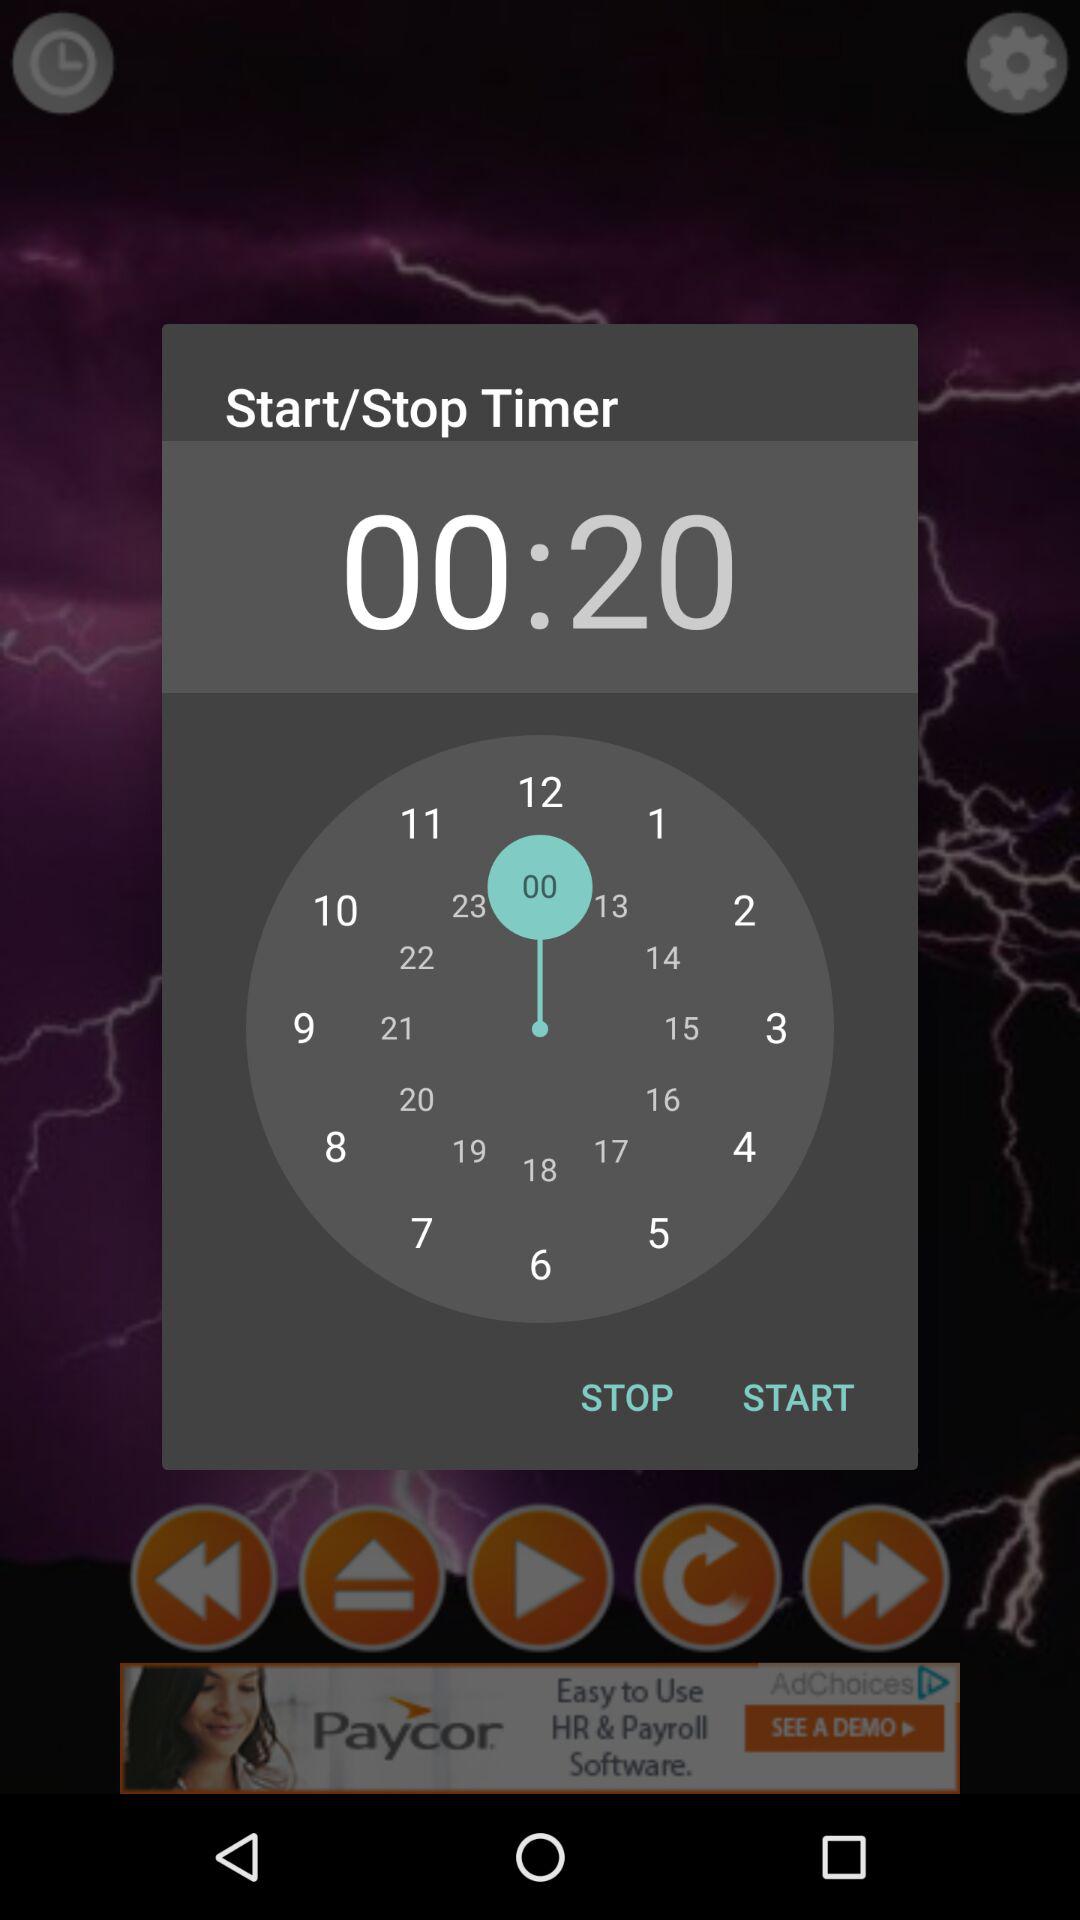 The image size is (1080, 1920). I want to click on scroll until the 00 item, so click(426, 566).